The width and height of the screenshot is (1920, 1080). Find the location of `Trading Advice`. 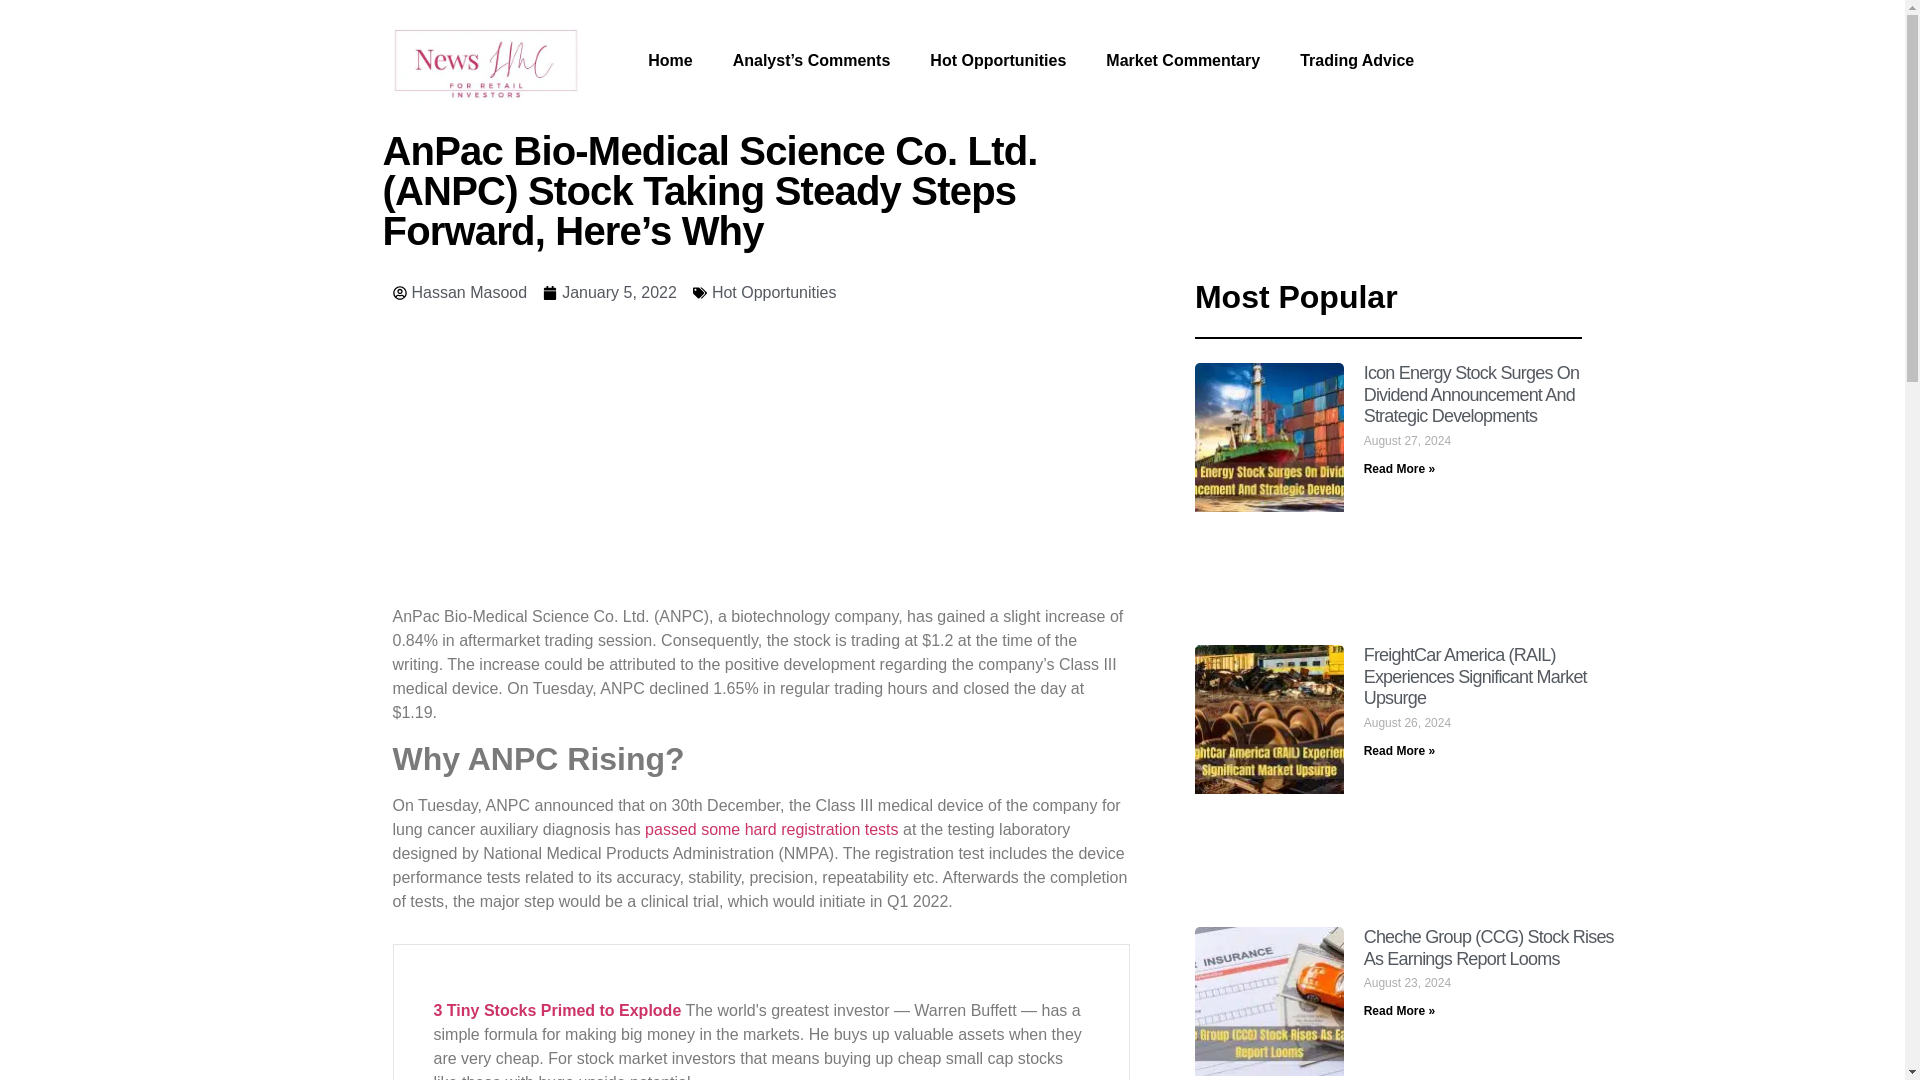

Trading Advice is located at coordinates (1357, 60).